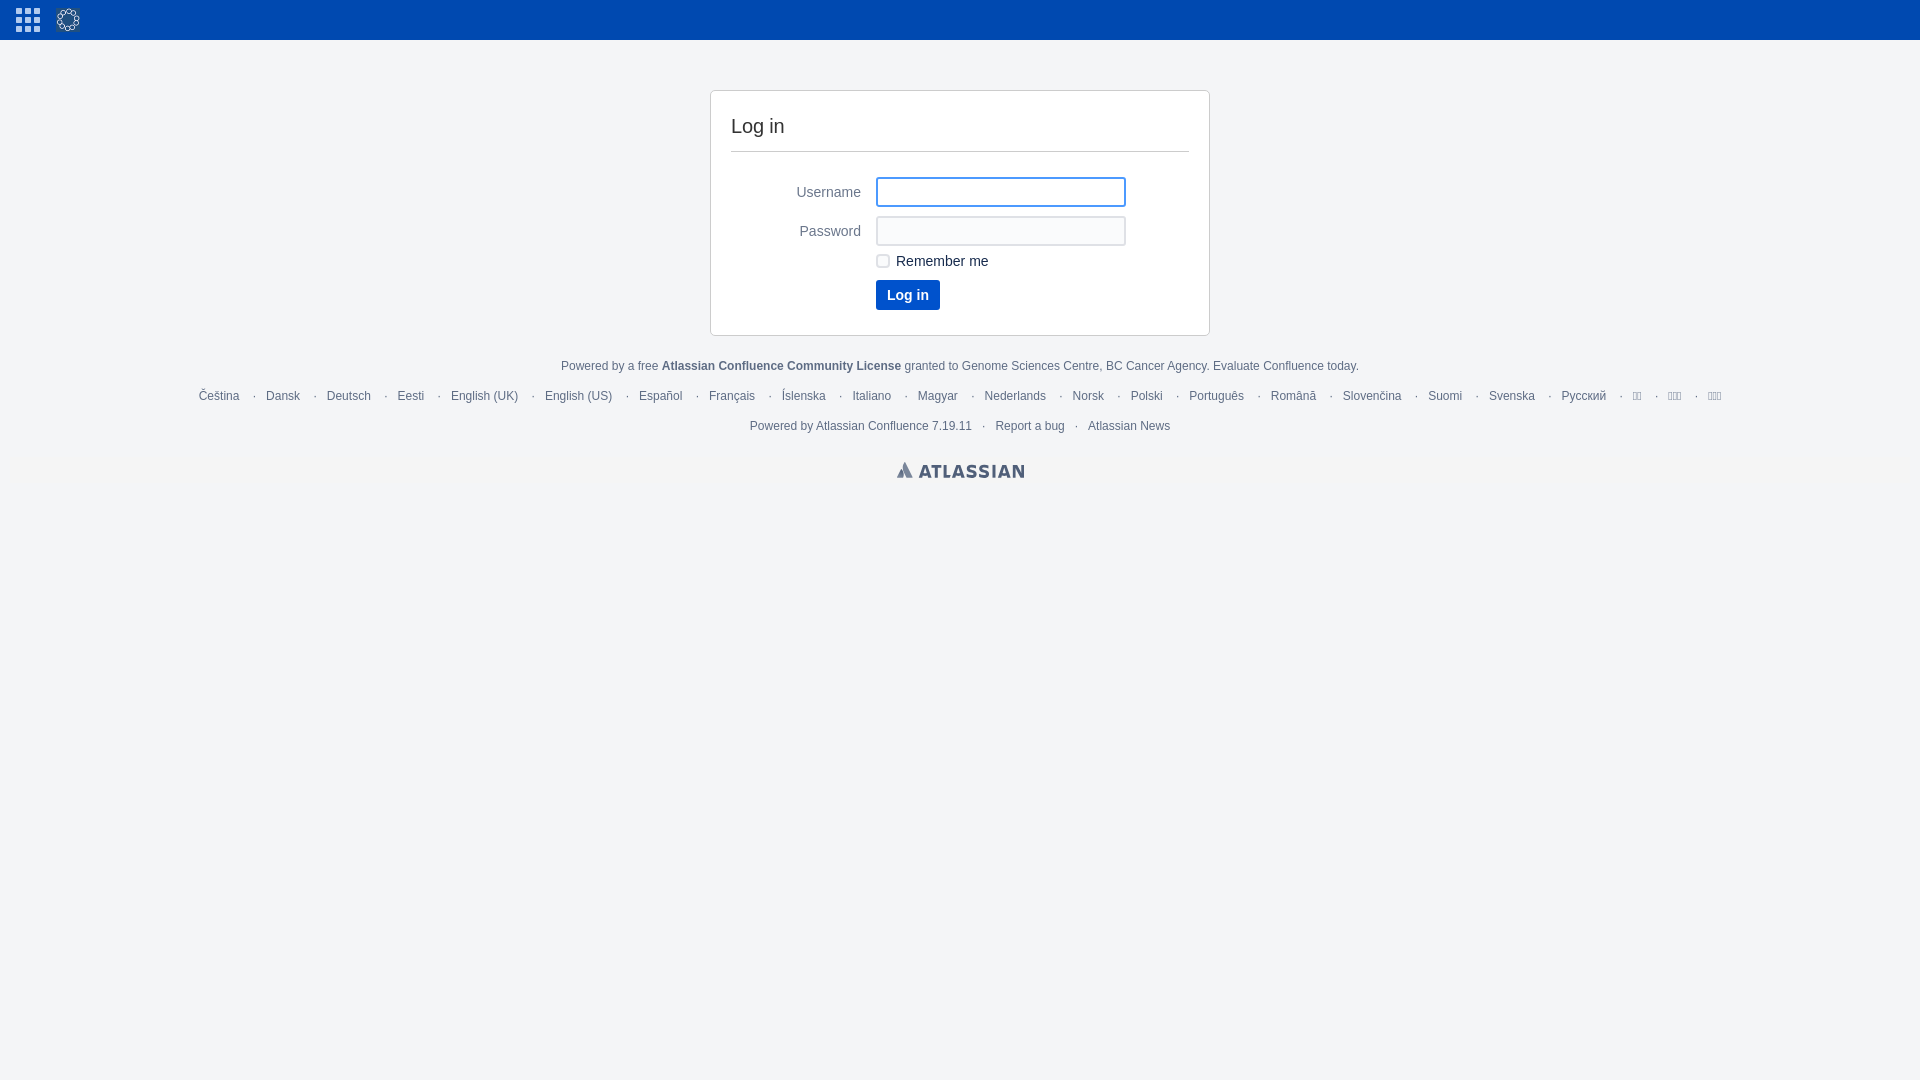 This screenshot has height=1080, width=1920. Describe the element at coordinates (1029, 426) in the screenshot. I see `Report a bug` at that location.